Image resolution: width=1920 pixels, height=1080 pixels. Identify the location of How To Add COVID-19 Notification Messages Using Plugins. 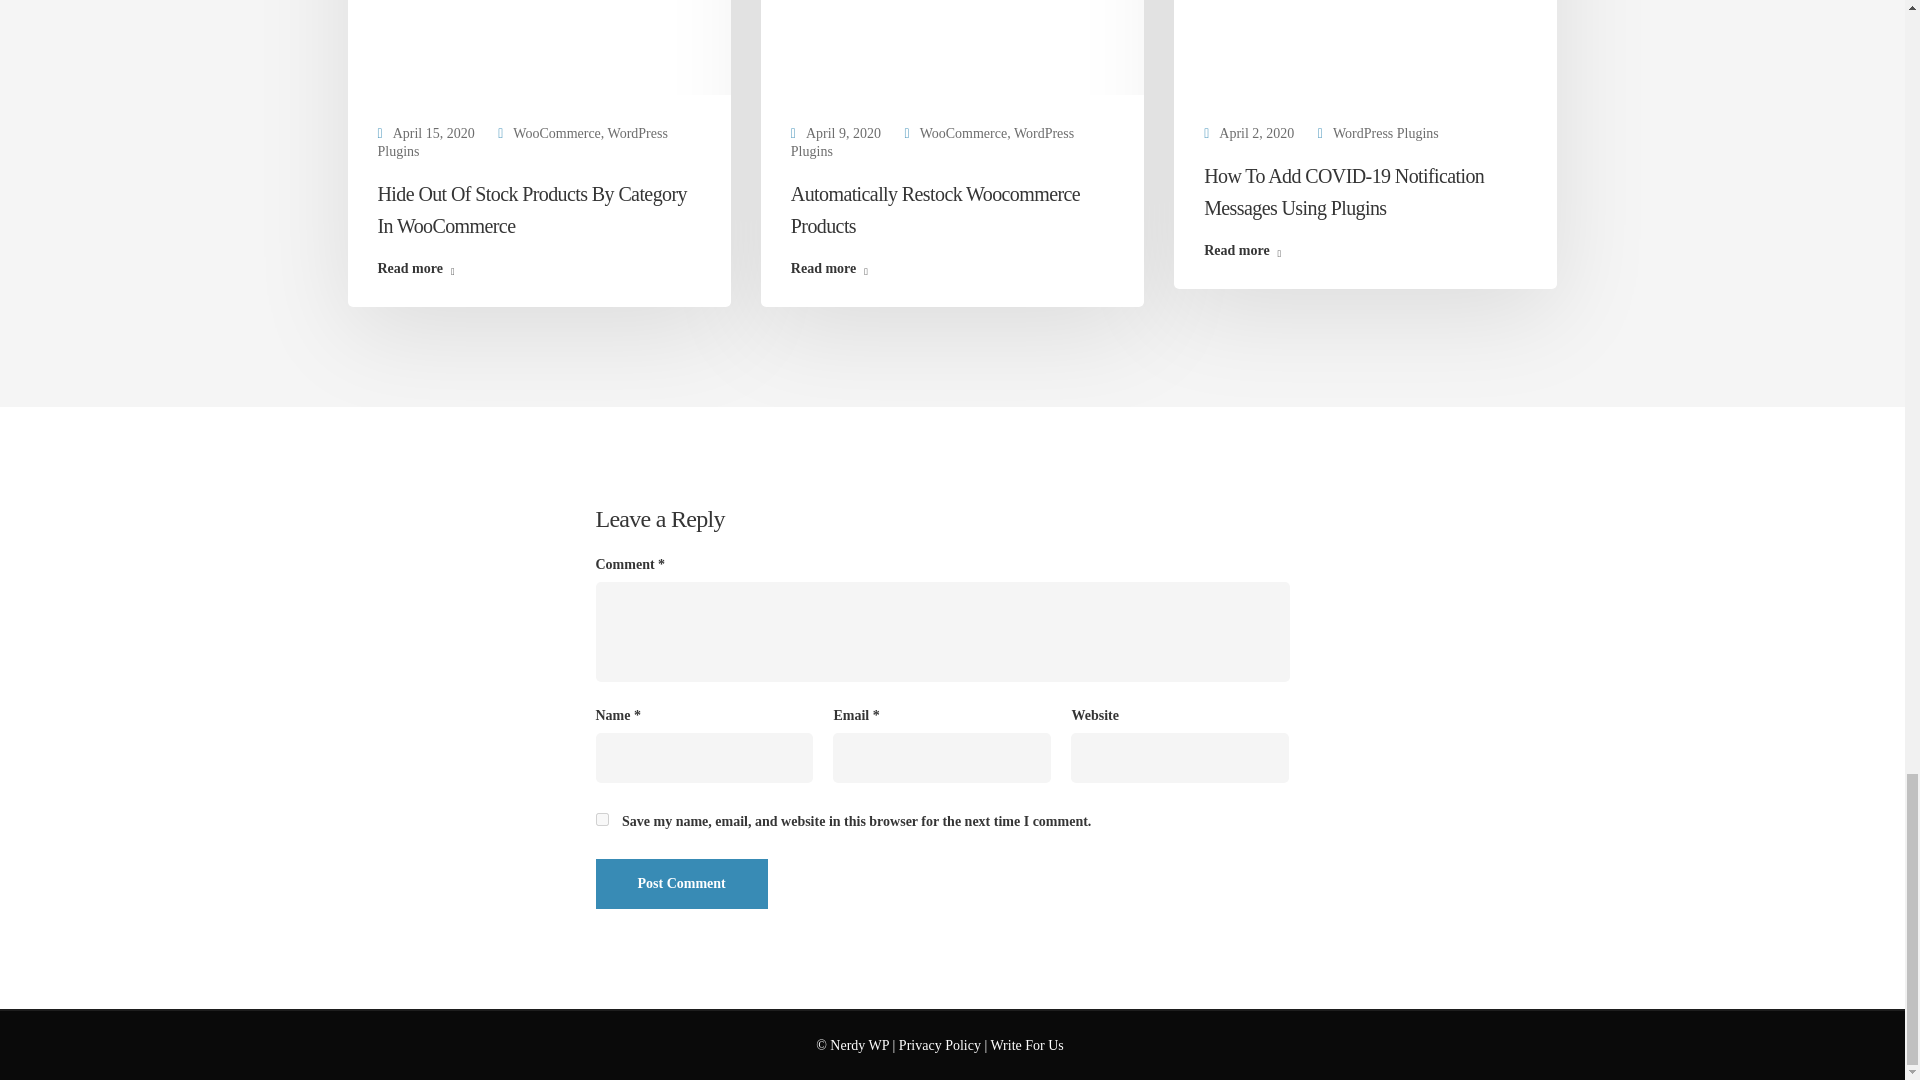
(1344, 192).